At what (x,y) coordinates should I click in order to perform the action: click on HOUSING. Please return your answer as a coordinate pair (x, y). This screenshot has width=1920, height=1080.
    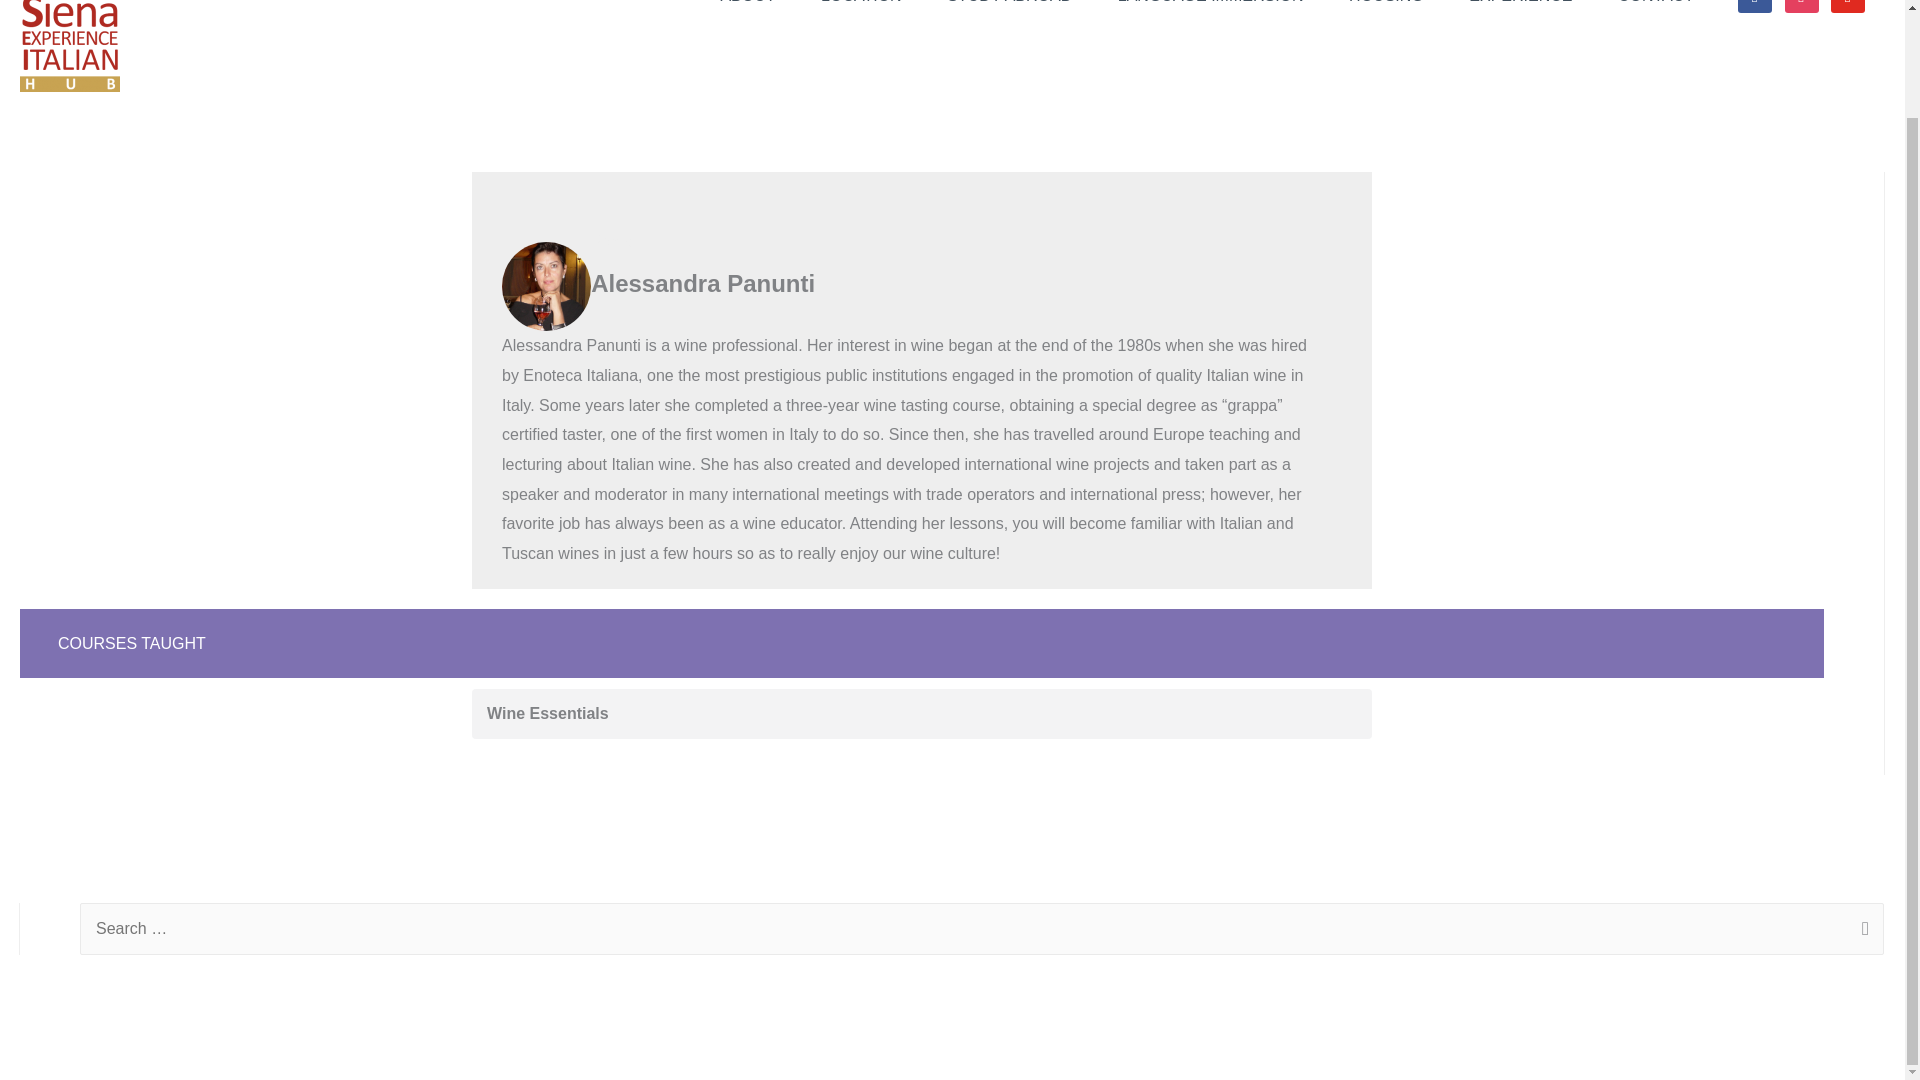
    Looking at the image, I should click on (1392, 14).